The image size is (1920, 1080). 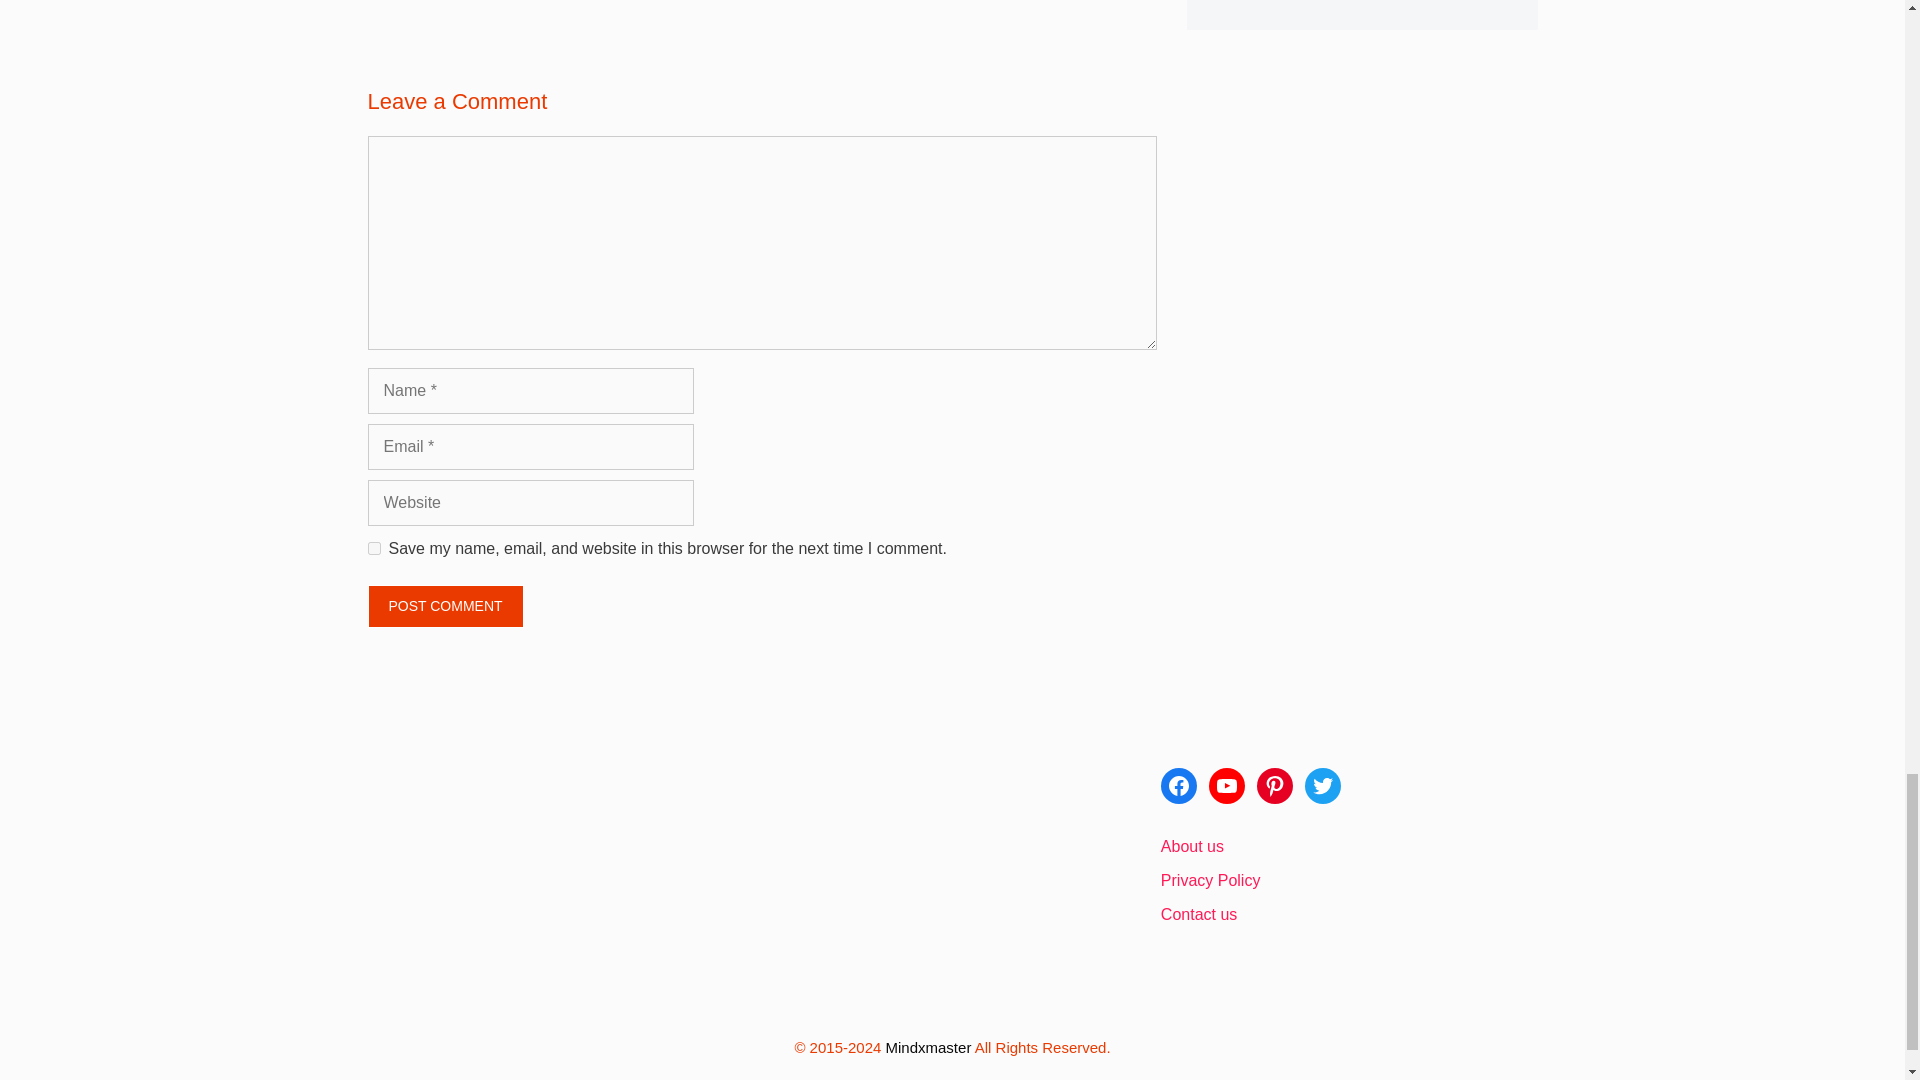 What do you see at coordinates (1226, 785) in the screenshot?
I see `YouTube` at bounding box center [1226, 785].